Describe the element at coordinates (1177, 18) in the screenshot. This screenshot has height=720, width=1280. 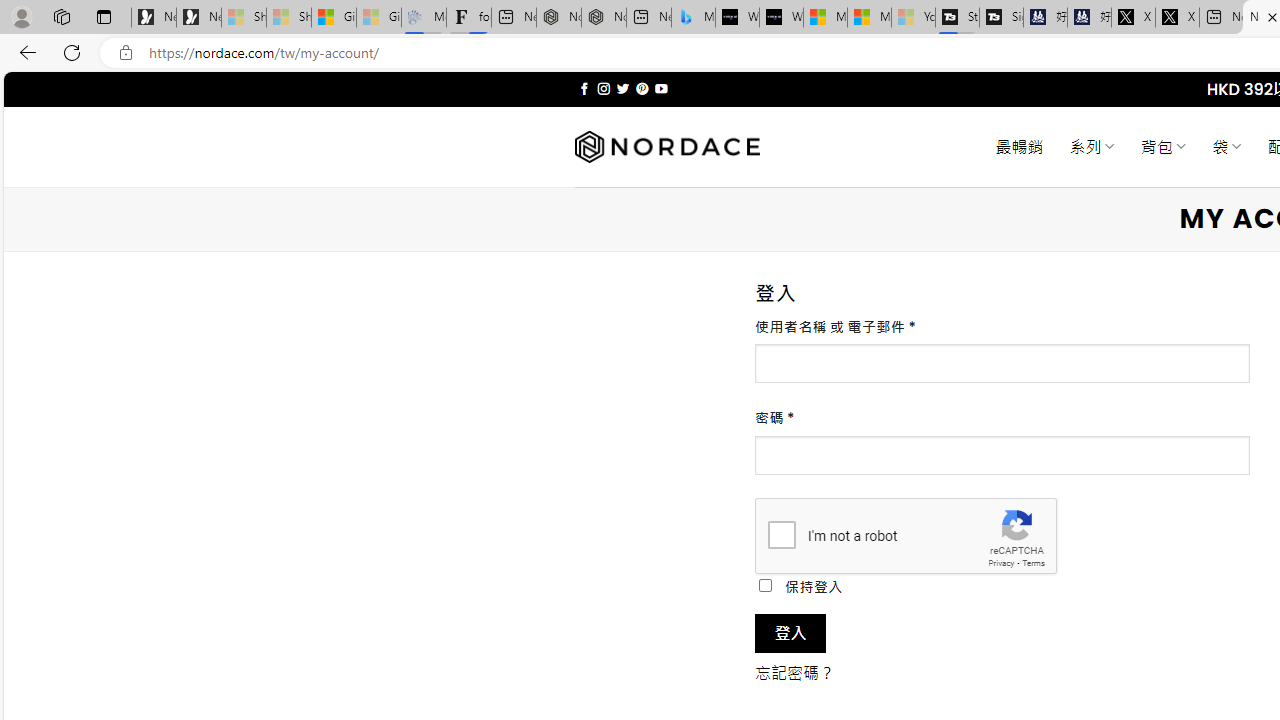
I see `X` at that location.